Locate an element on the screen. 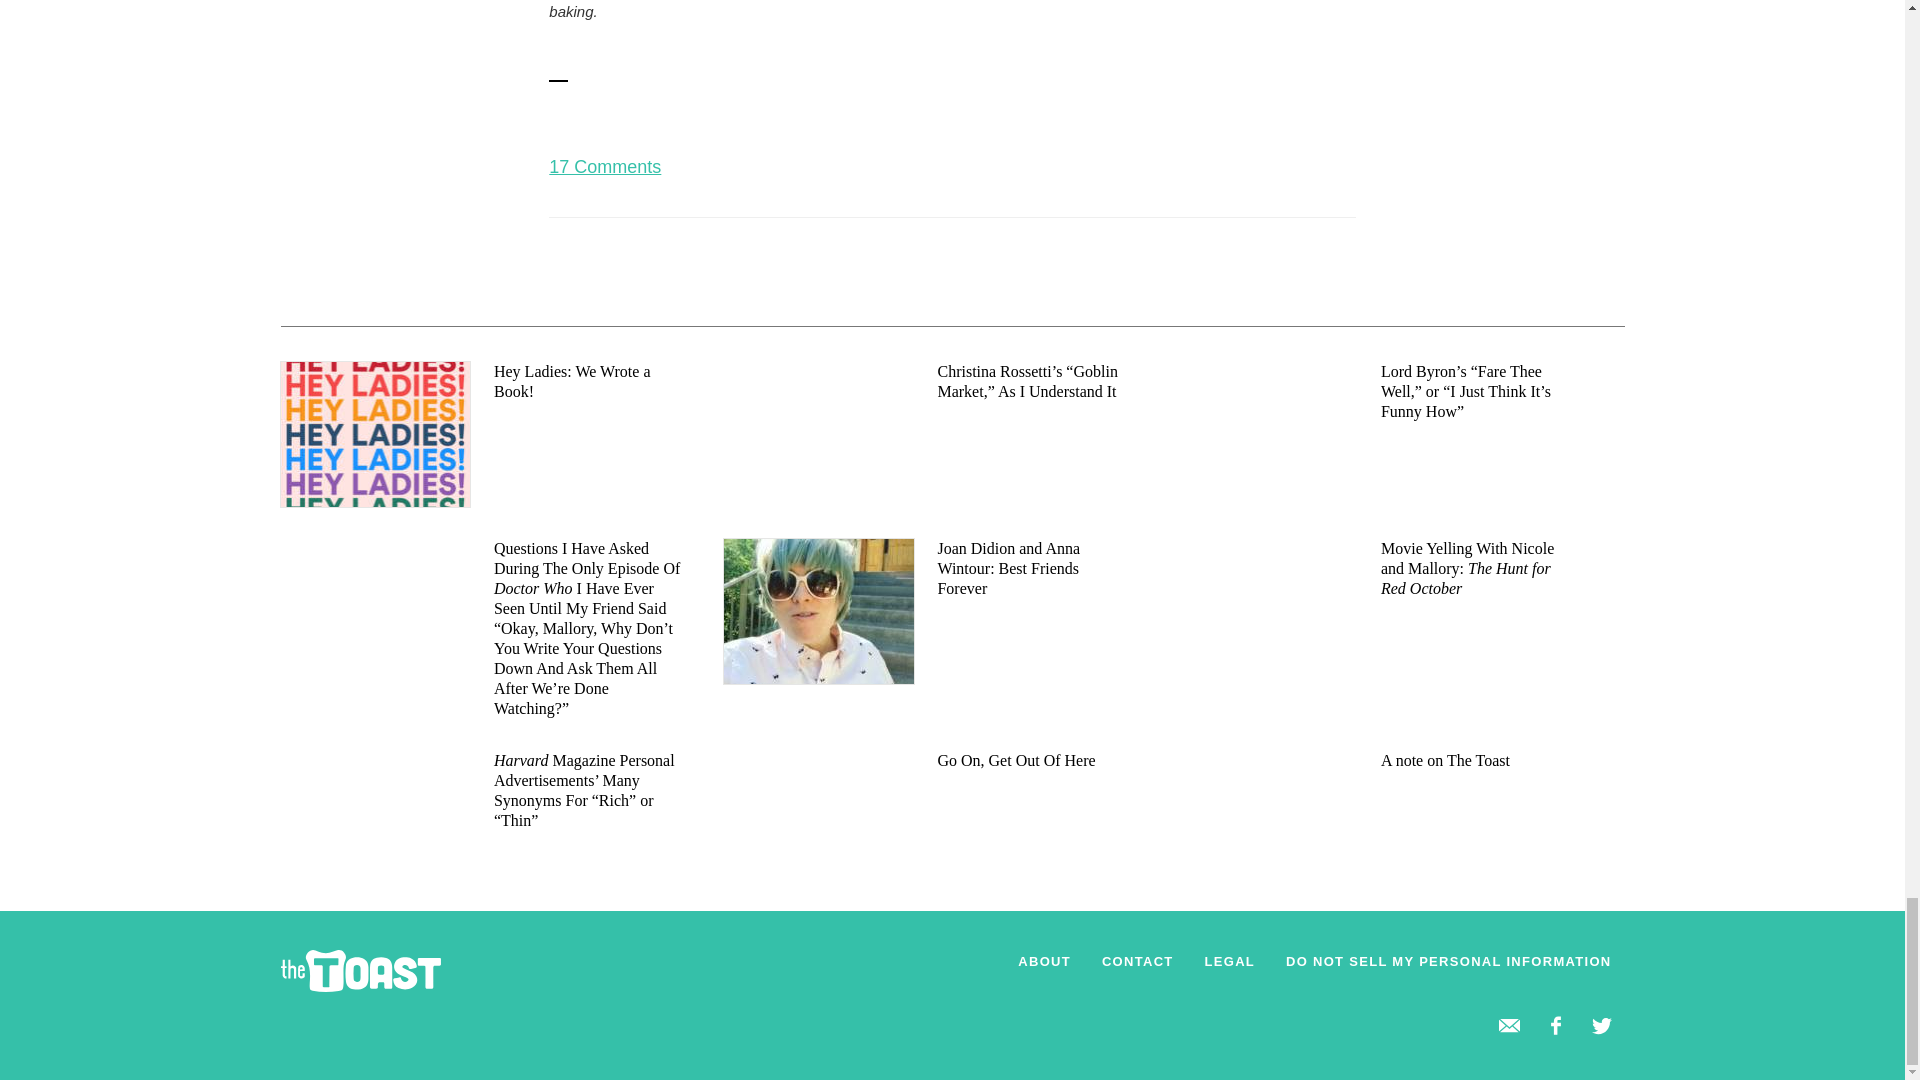 The height and width of the screenshot is (1080, 1920). 17 Comments is located at coordinates (604, 166).